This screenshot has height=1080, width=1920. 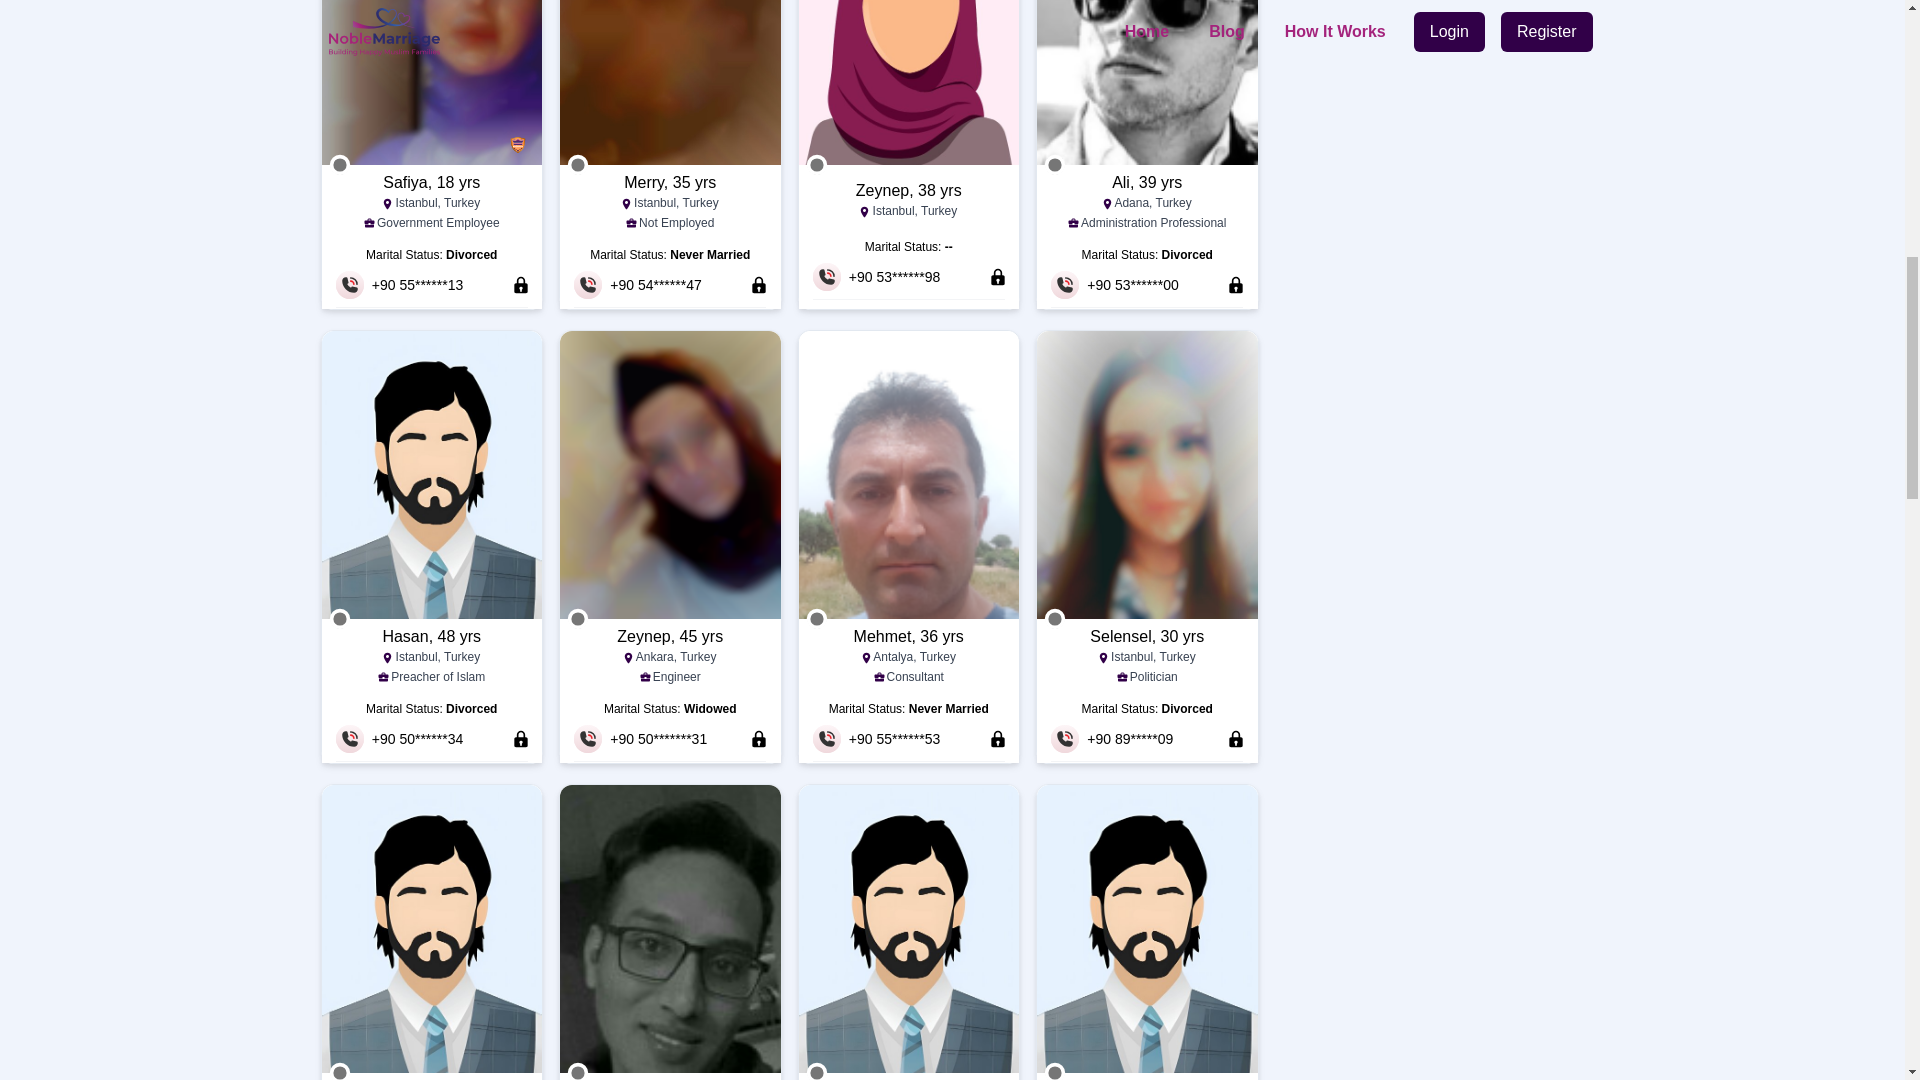 What do you see at coordinates (432, 182) in the screenshot?
I see `Safiya, 18 yrs` at bounding box center [432, 182].